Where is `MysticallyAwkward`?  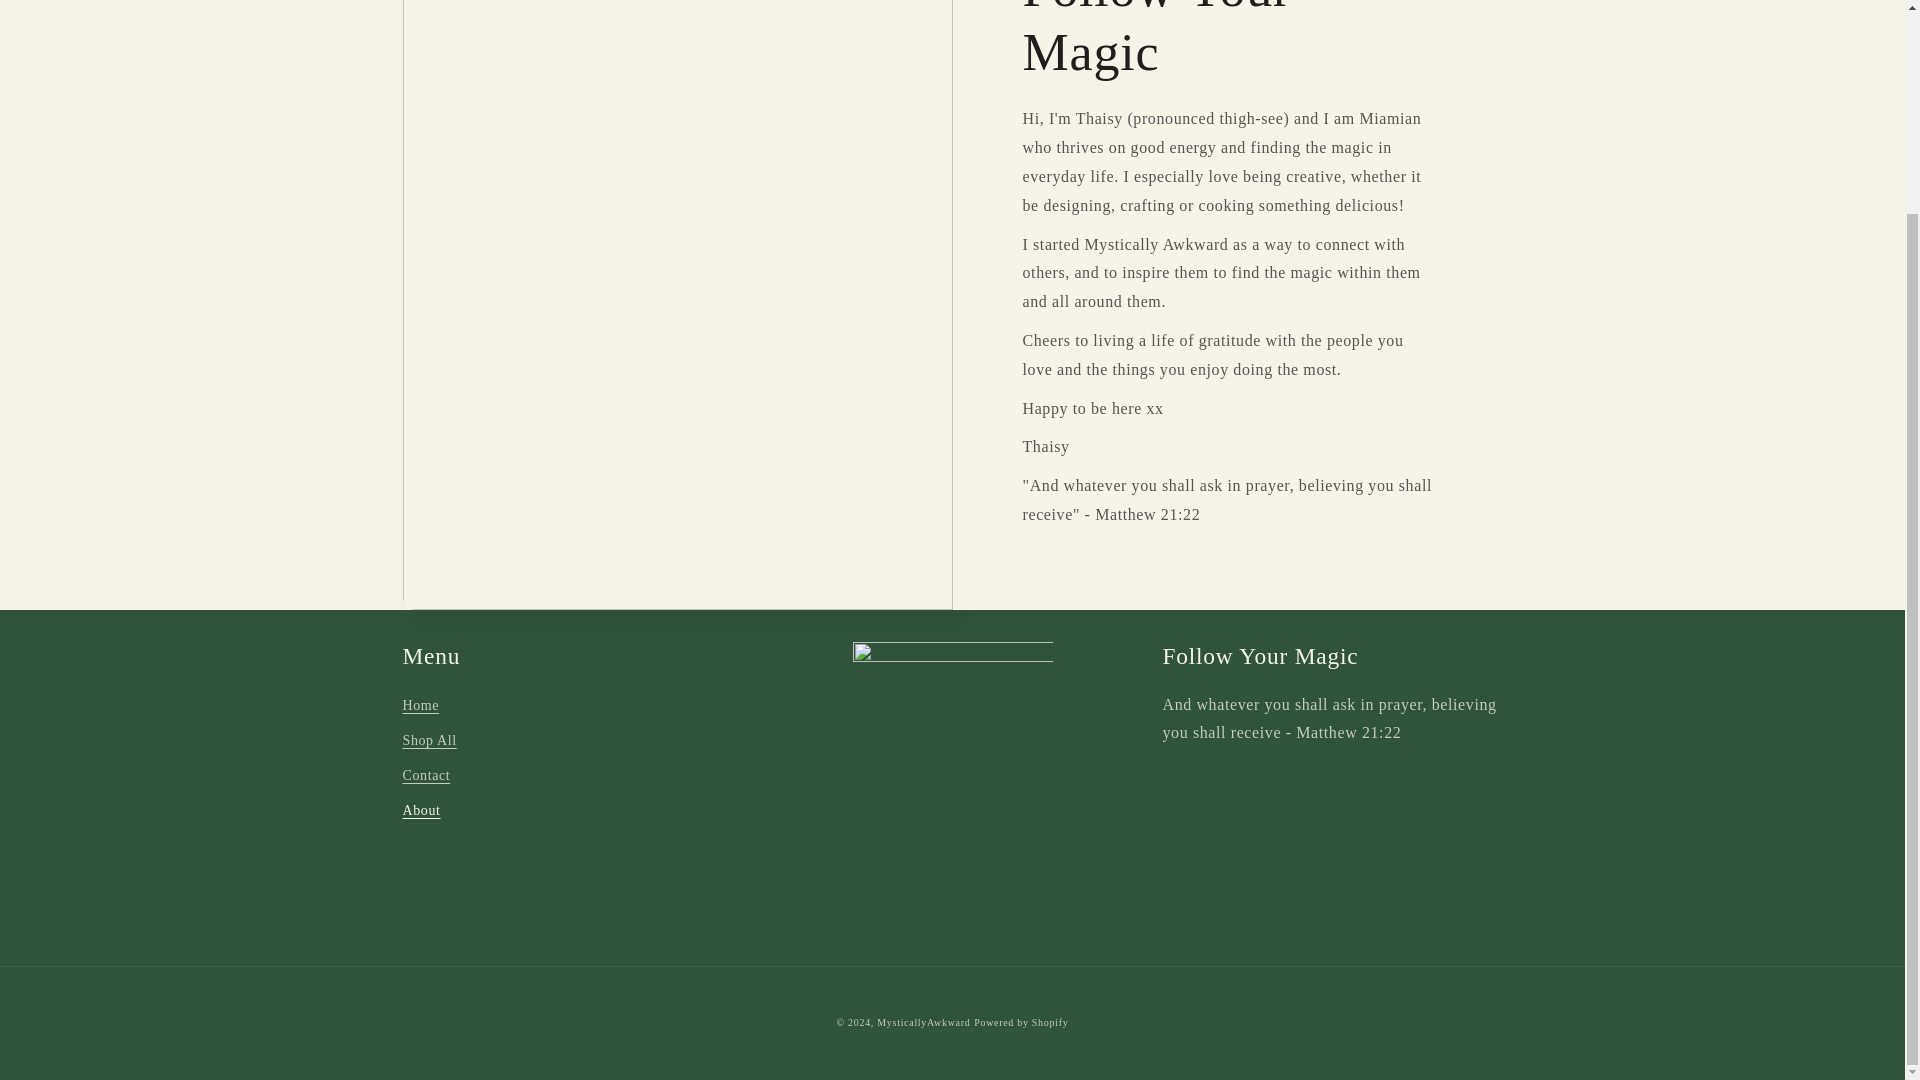
MysticallyAwkward is located at coordinates (923, 1022).